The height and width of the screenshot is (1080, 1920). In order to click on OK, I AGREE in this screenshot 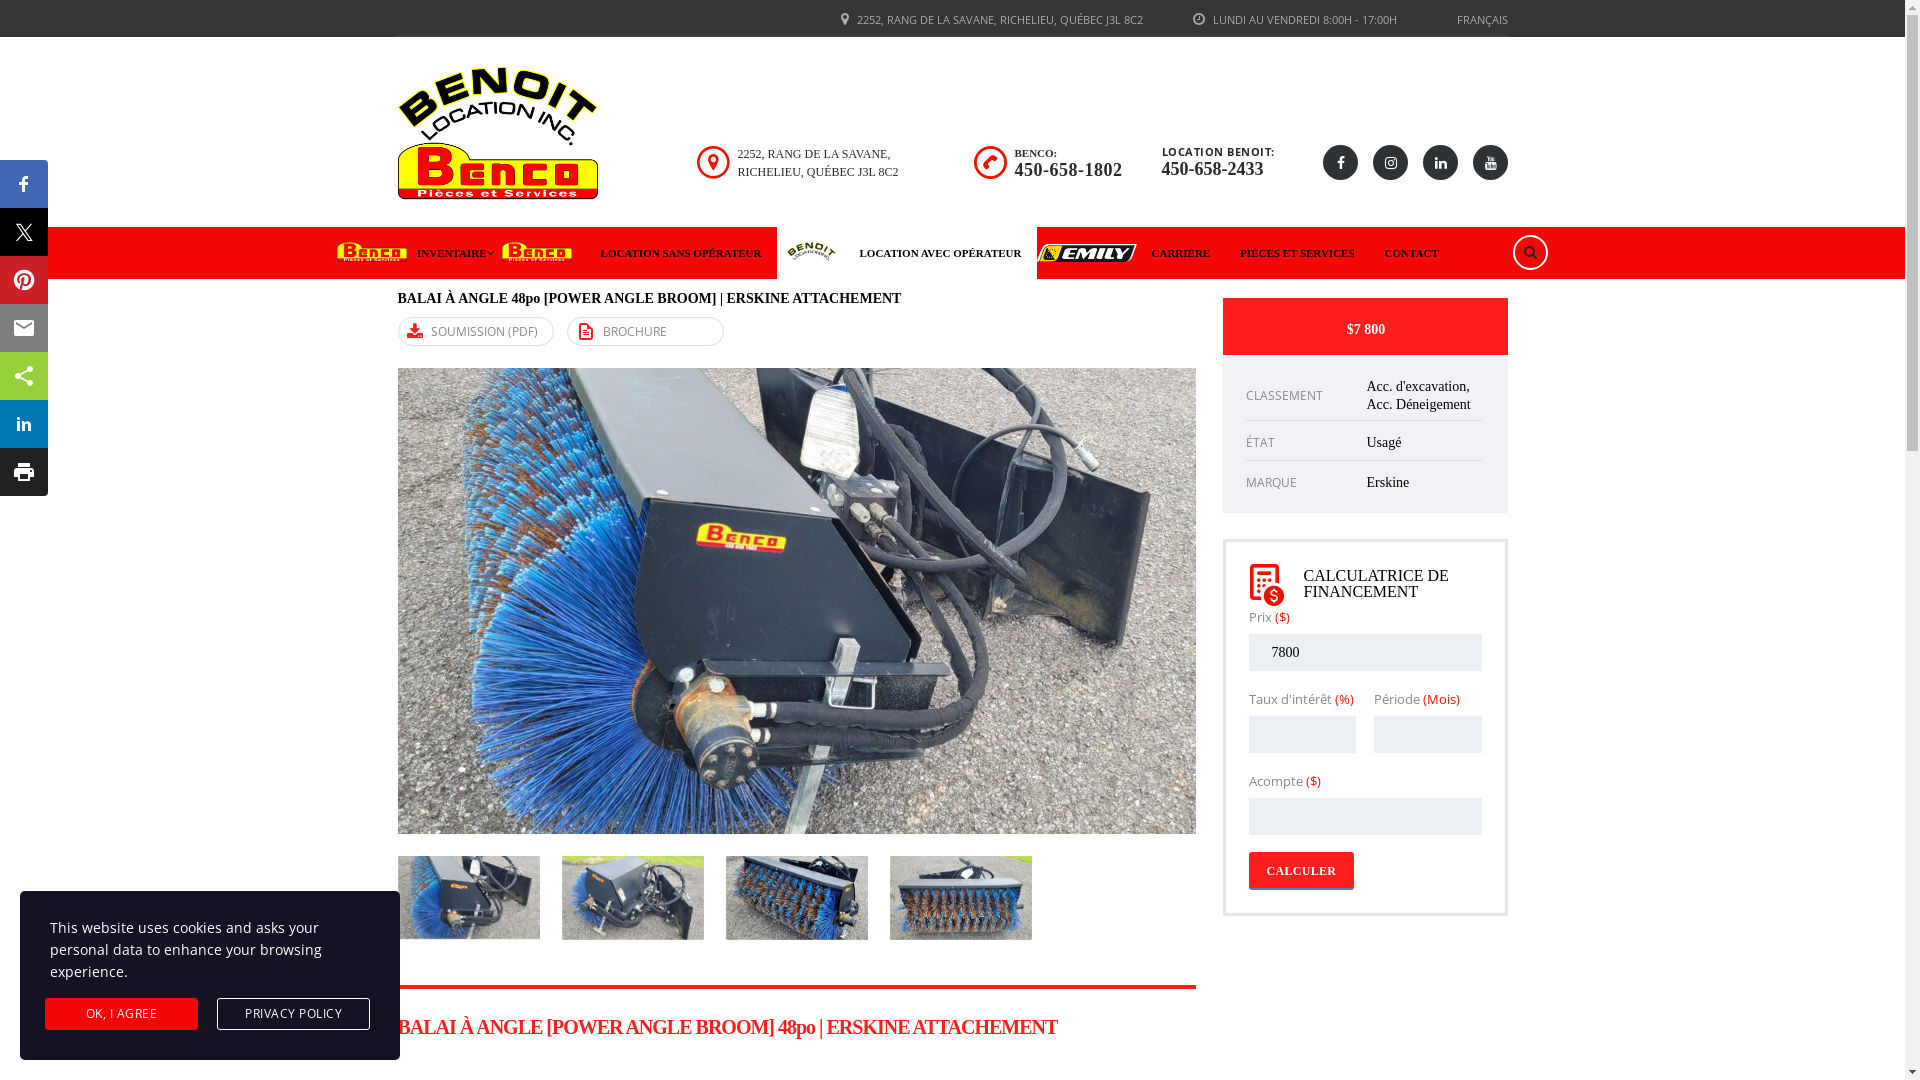, I will do `click(122, 1014)`.